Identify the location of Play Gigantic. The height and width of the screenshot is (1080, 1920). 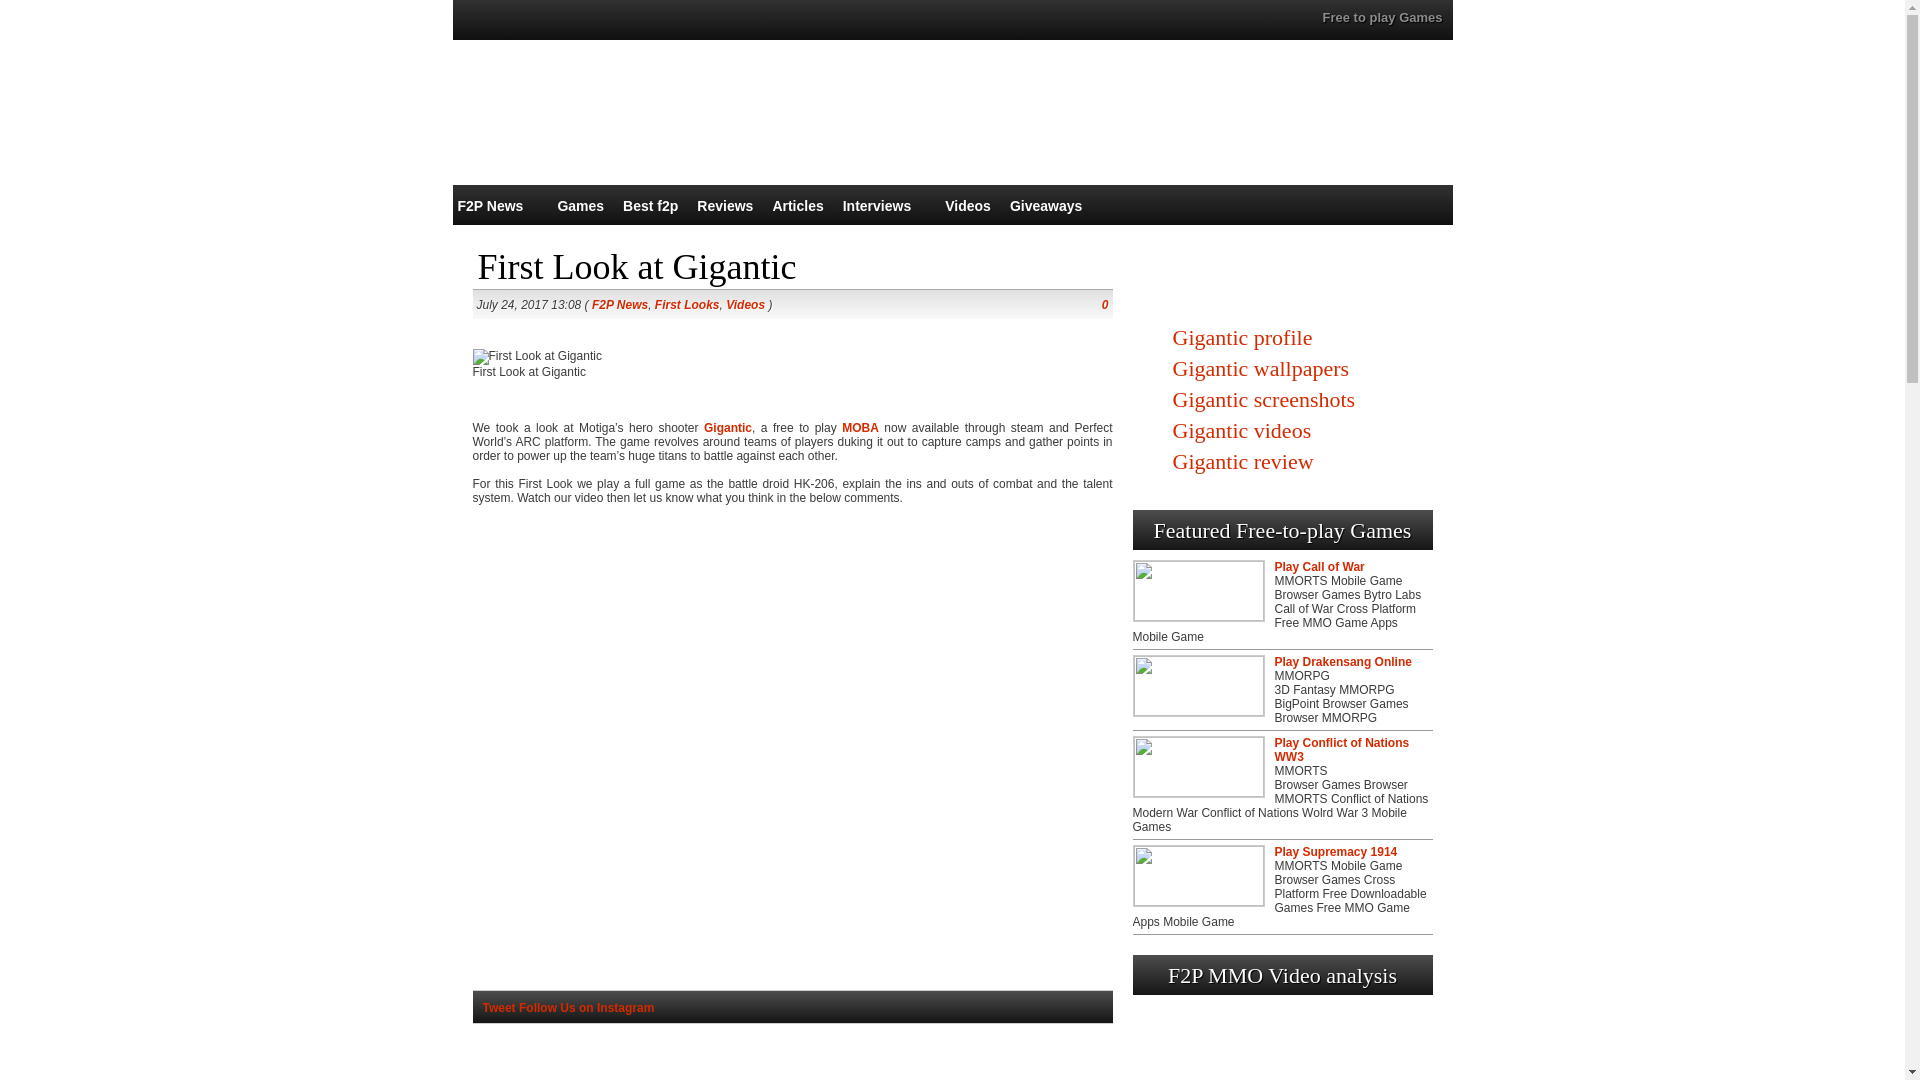
(1282, 281).